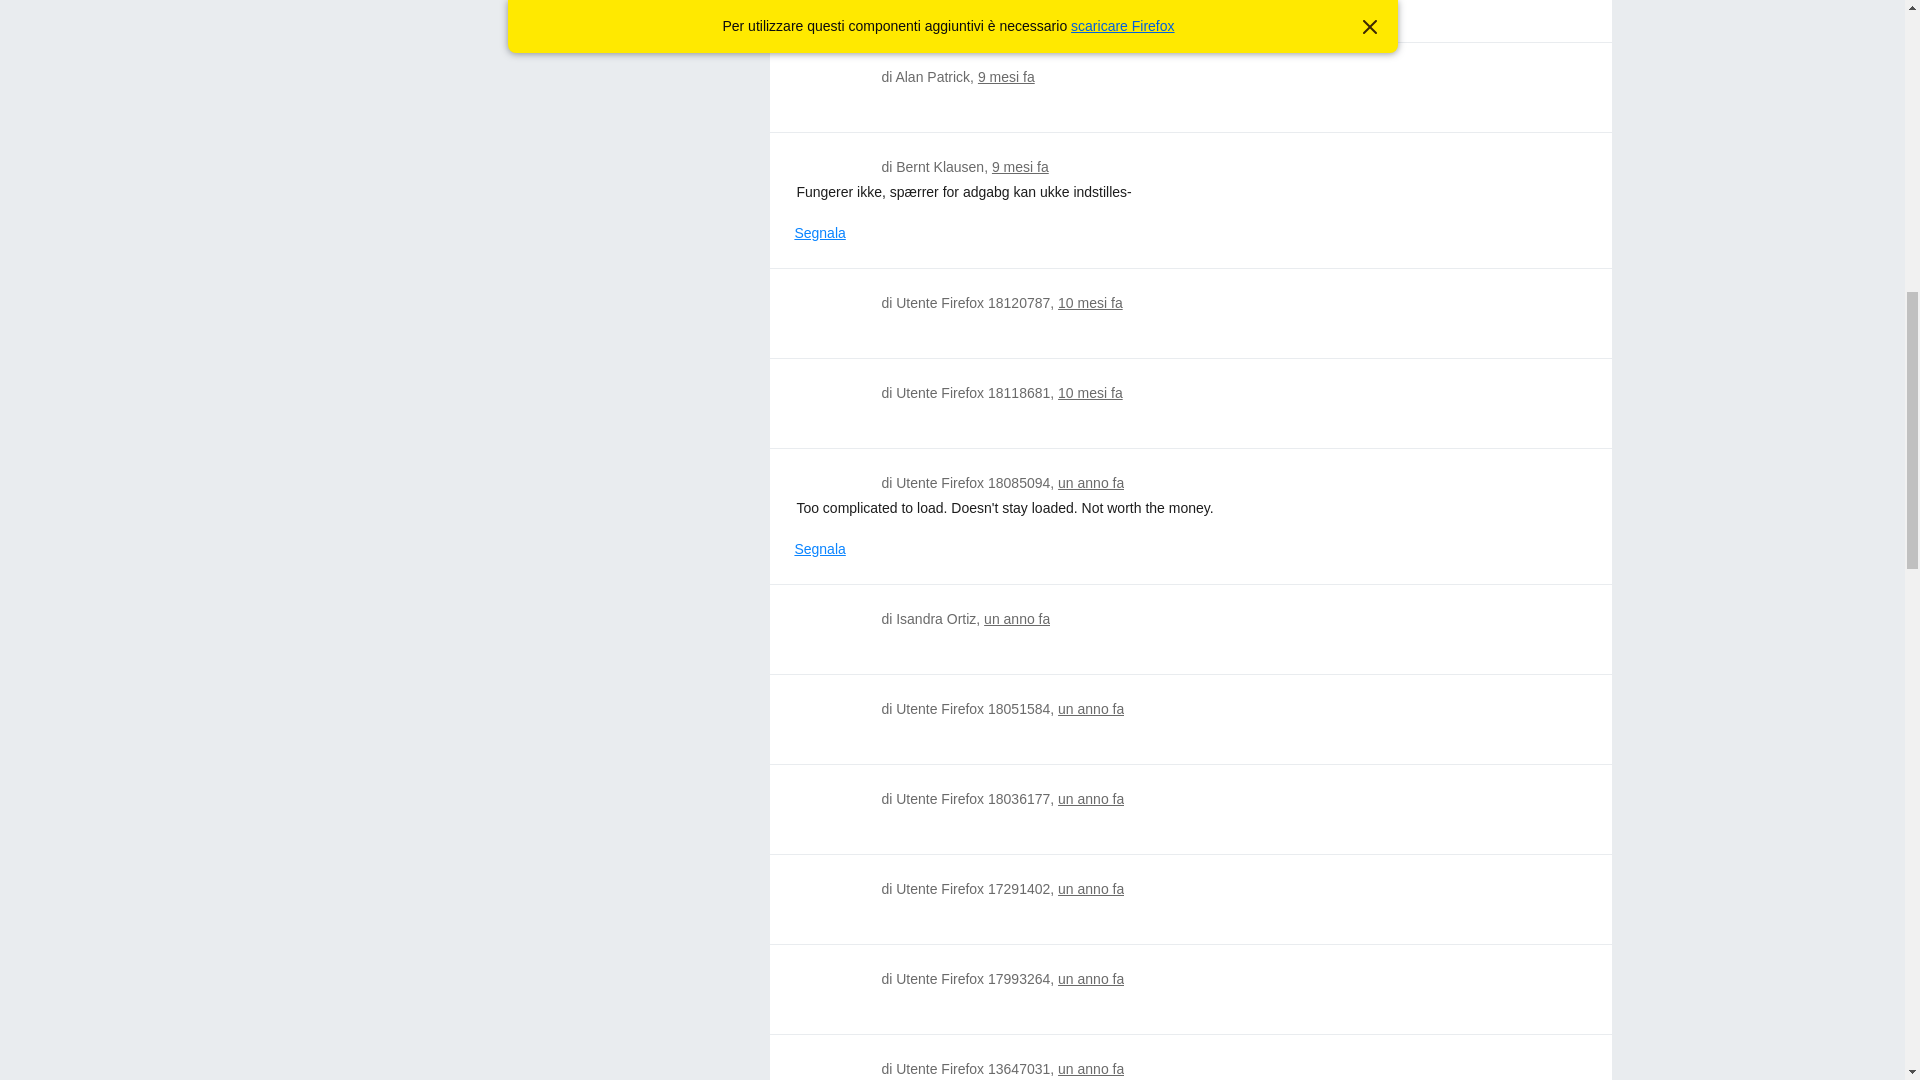 This screenshot has width=1920, height=1080. What do you see at coordinates (1090, 978) in the screenshot?
I see `un anno fa` at bounding box center [1090, 978].